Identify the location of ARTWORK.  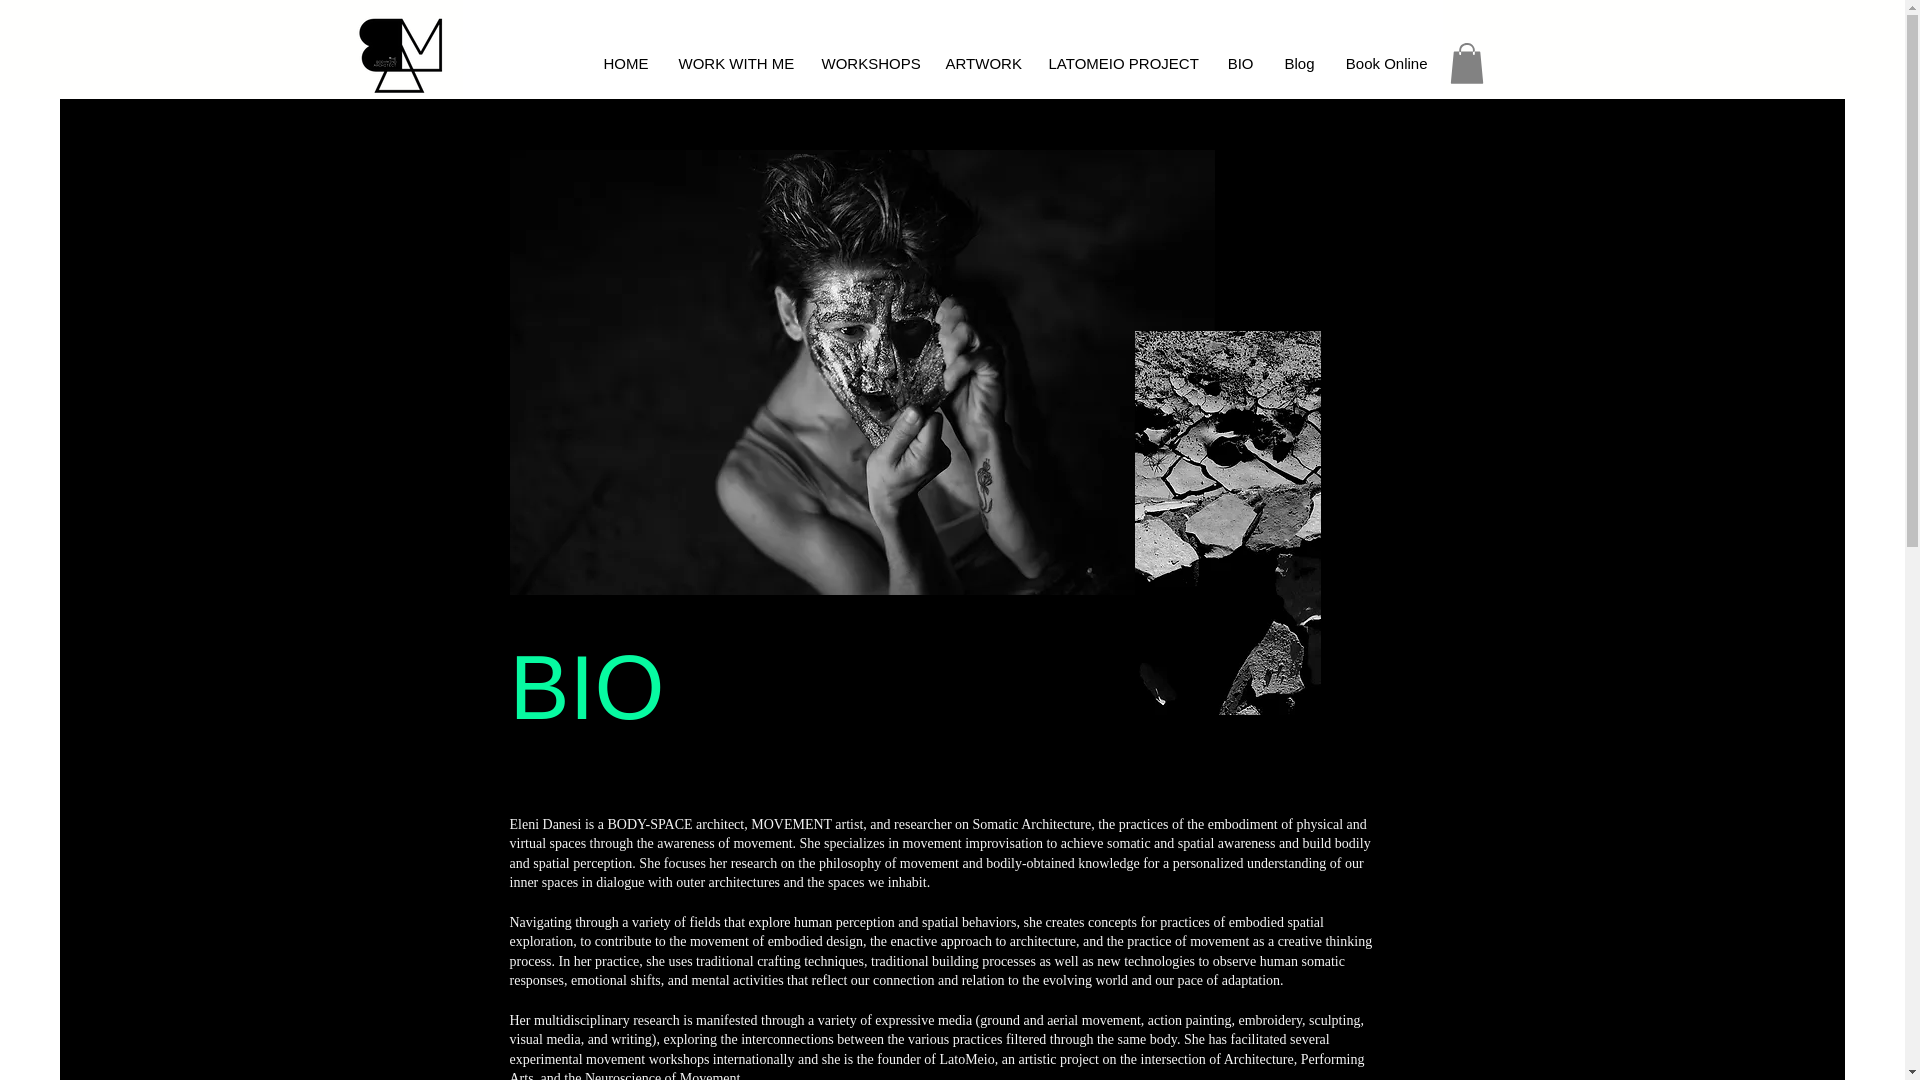
(980, 64).